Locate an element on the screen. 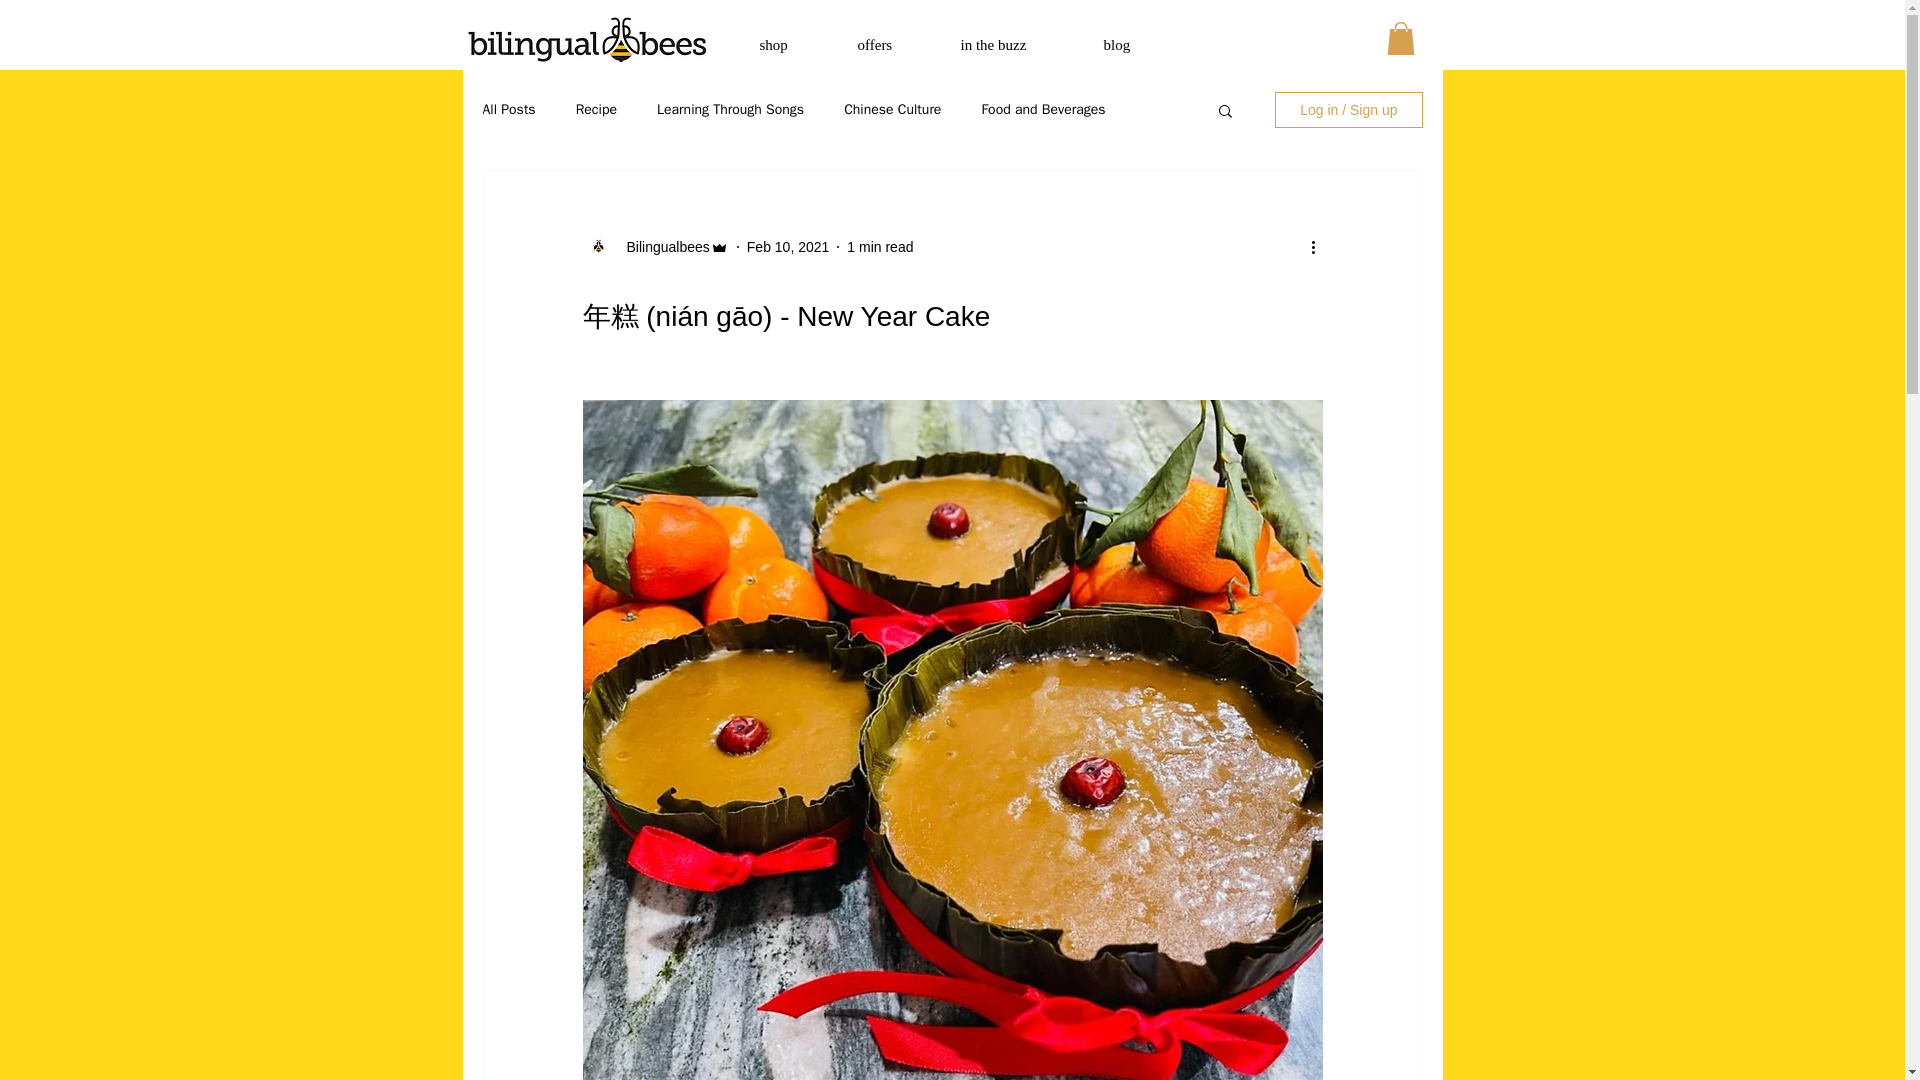  Chinese Culture is located at coordinates (892, 110).